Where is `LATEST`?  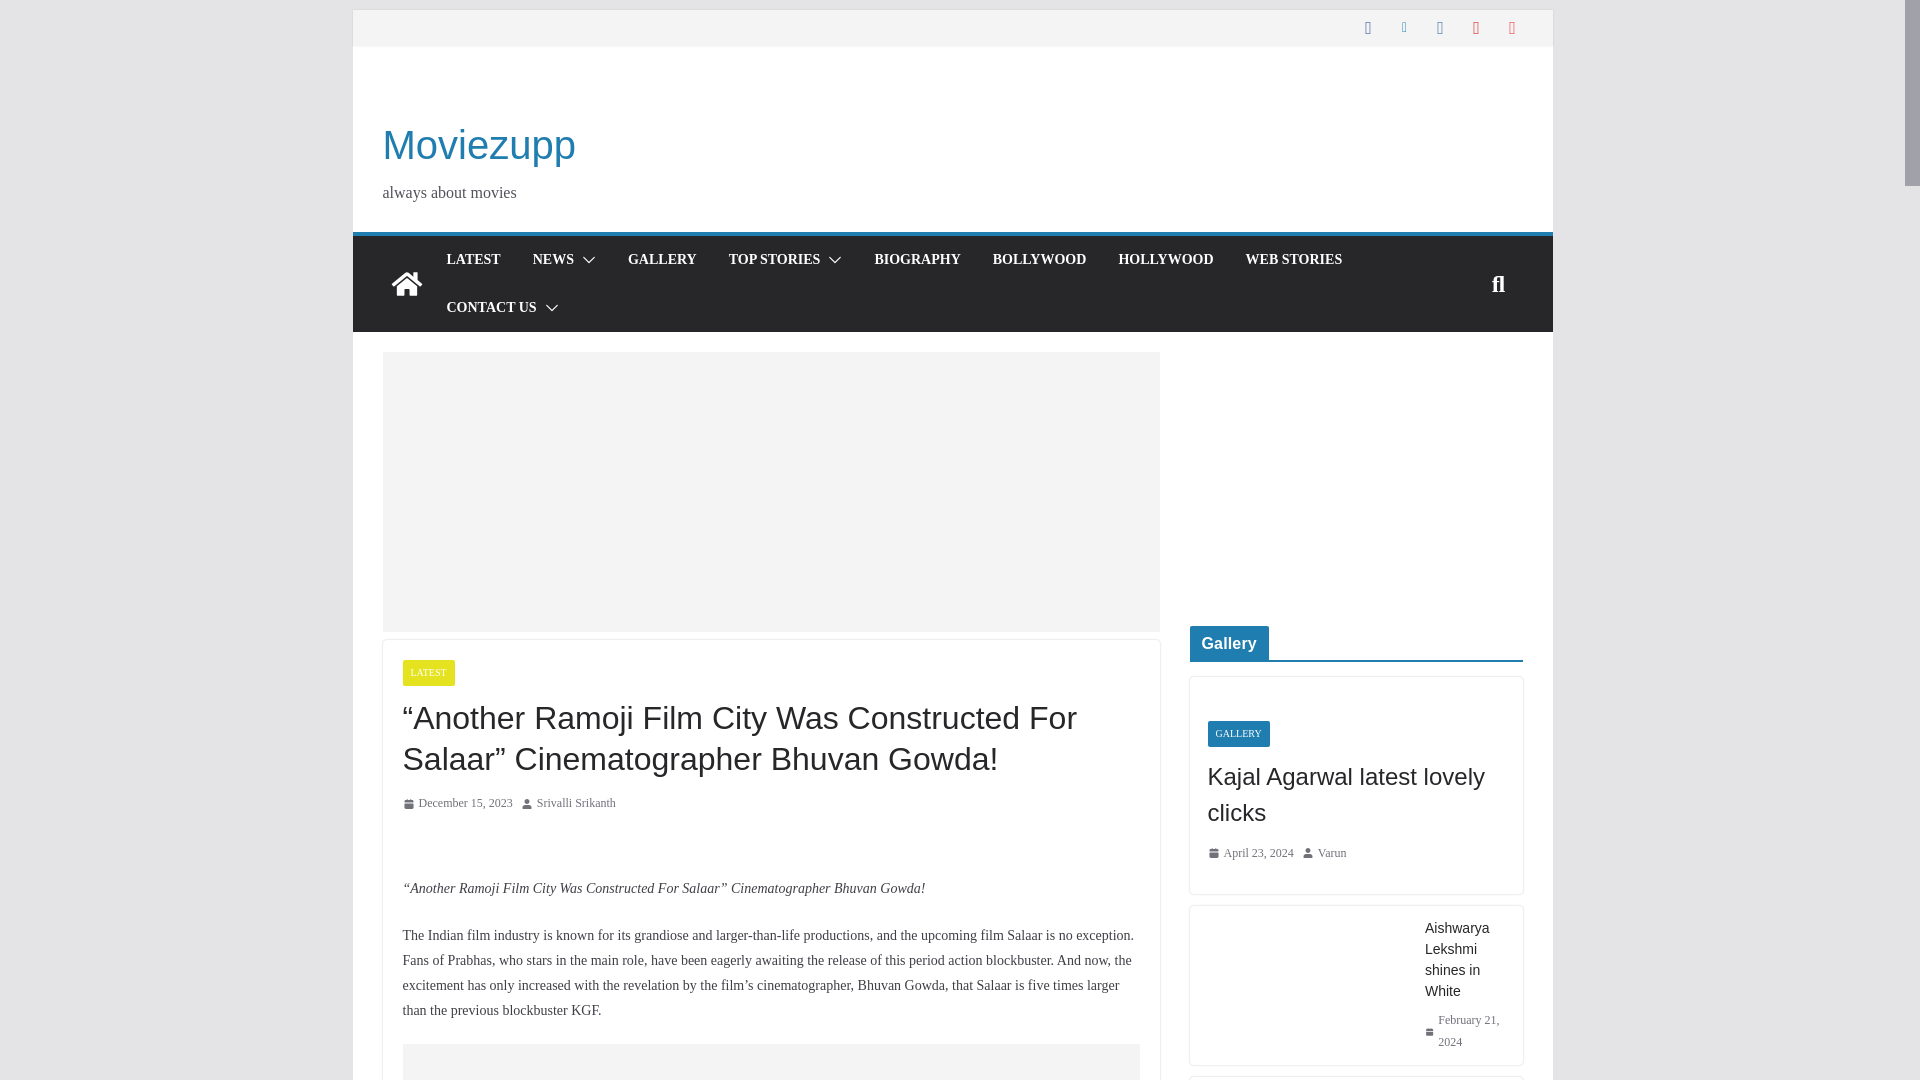 LATEST is located at coordinates (427, 672).